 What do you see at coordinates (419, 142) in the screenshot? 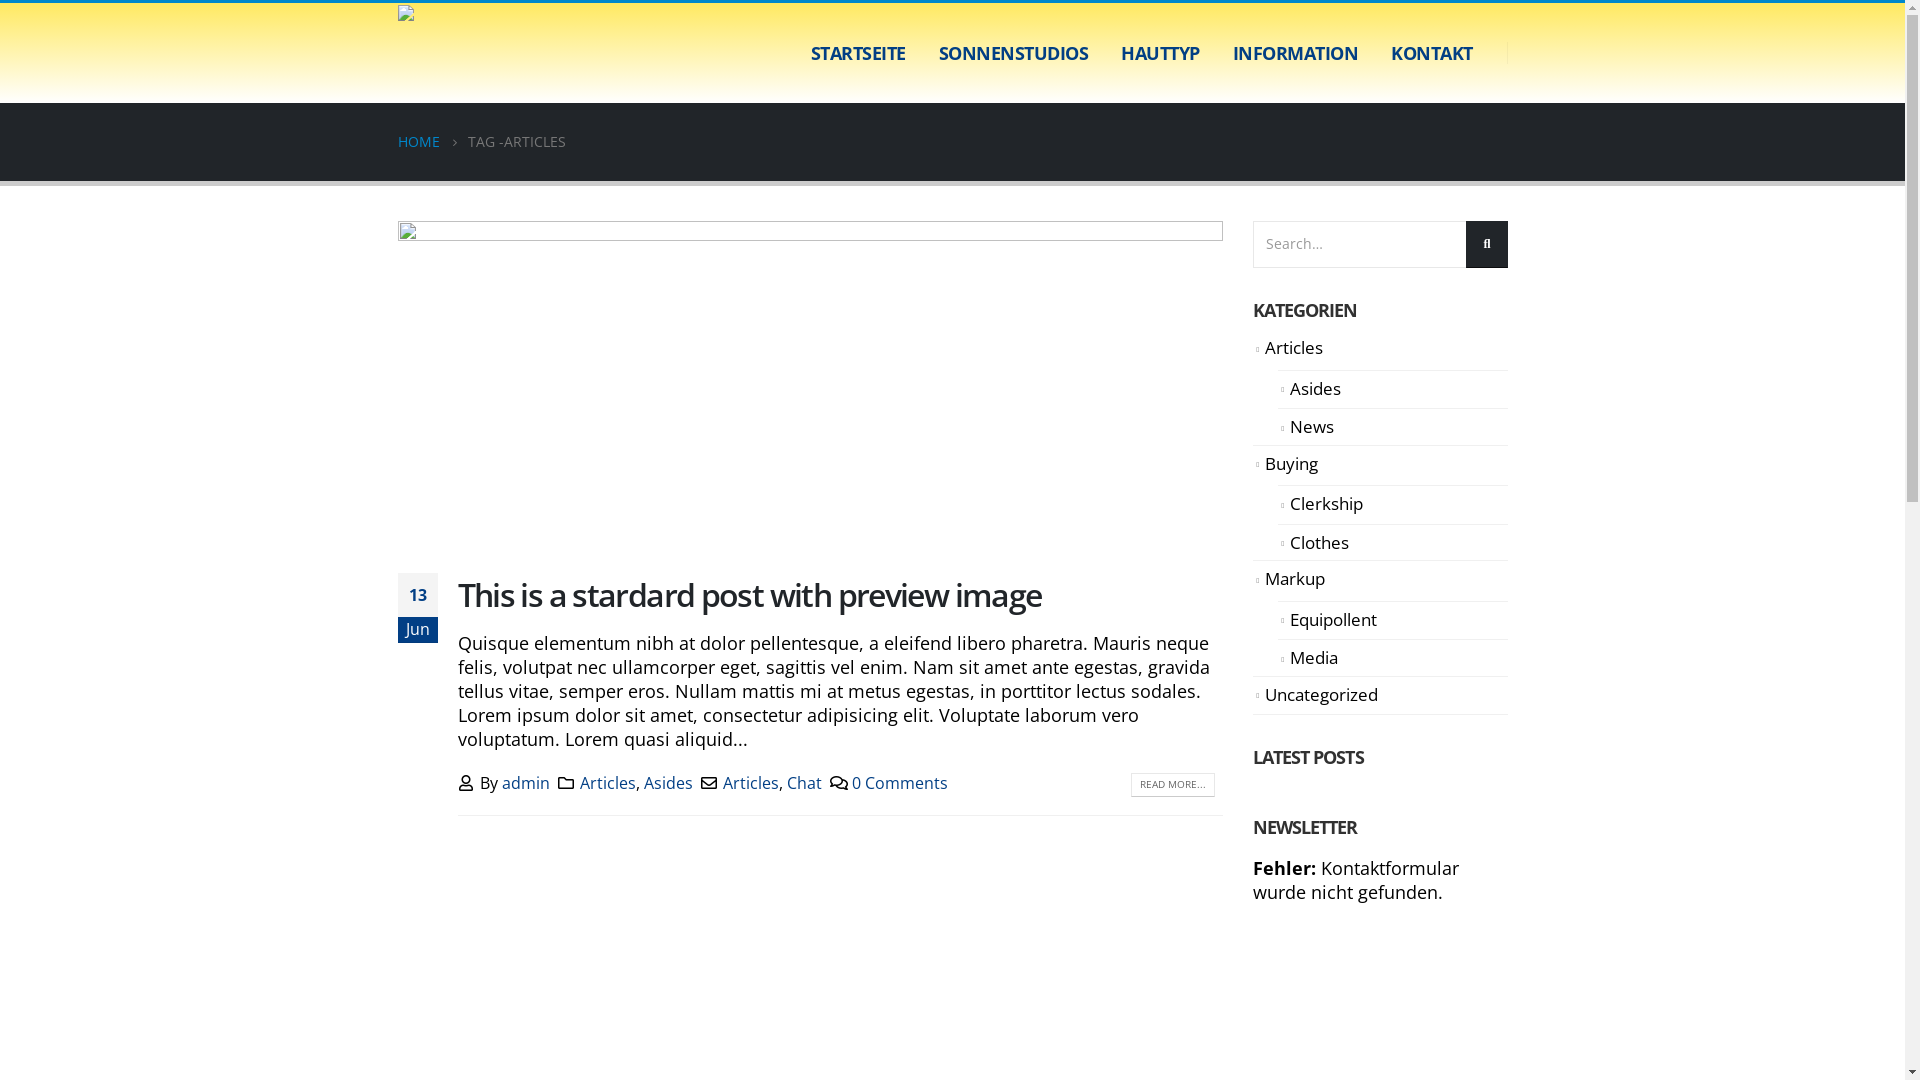
I see `HOME` at bounding box center [419, 142].